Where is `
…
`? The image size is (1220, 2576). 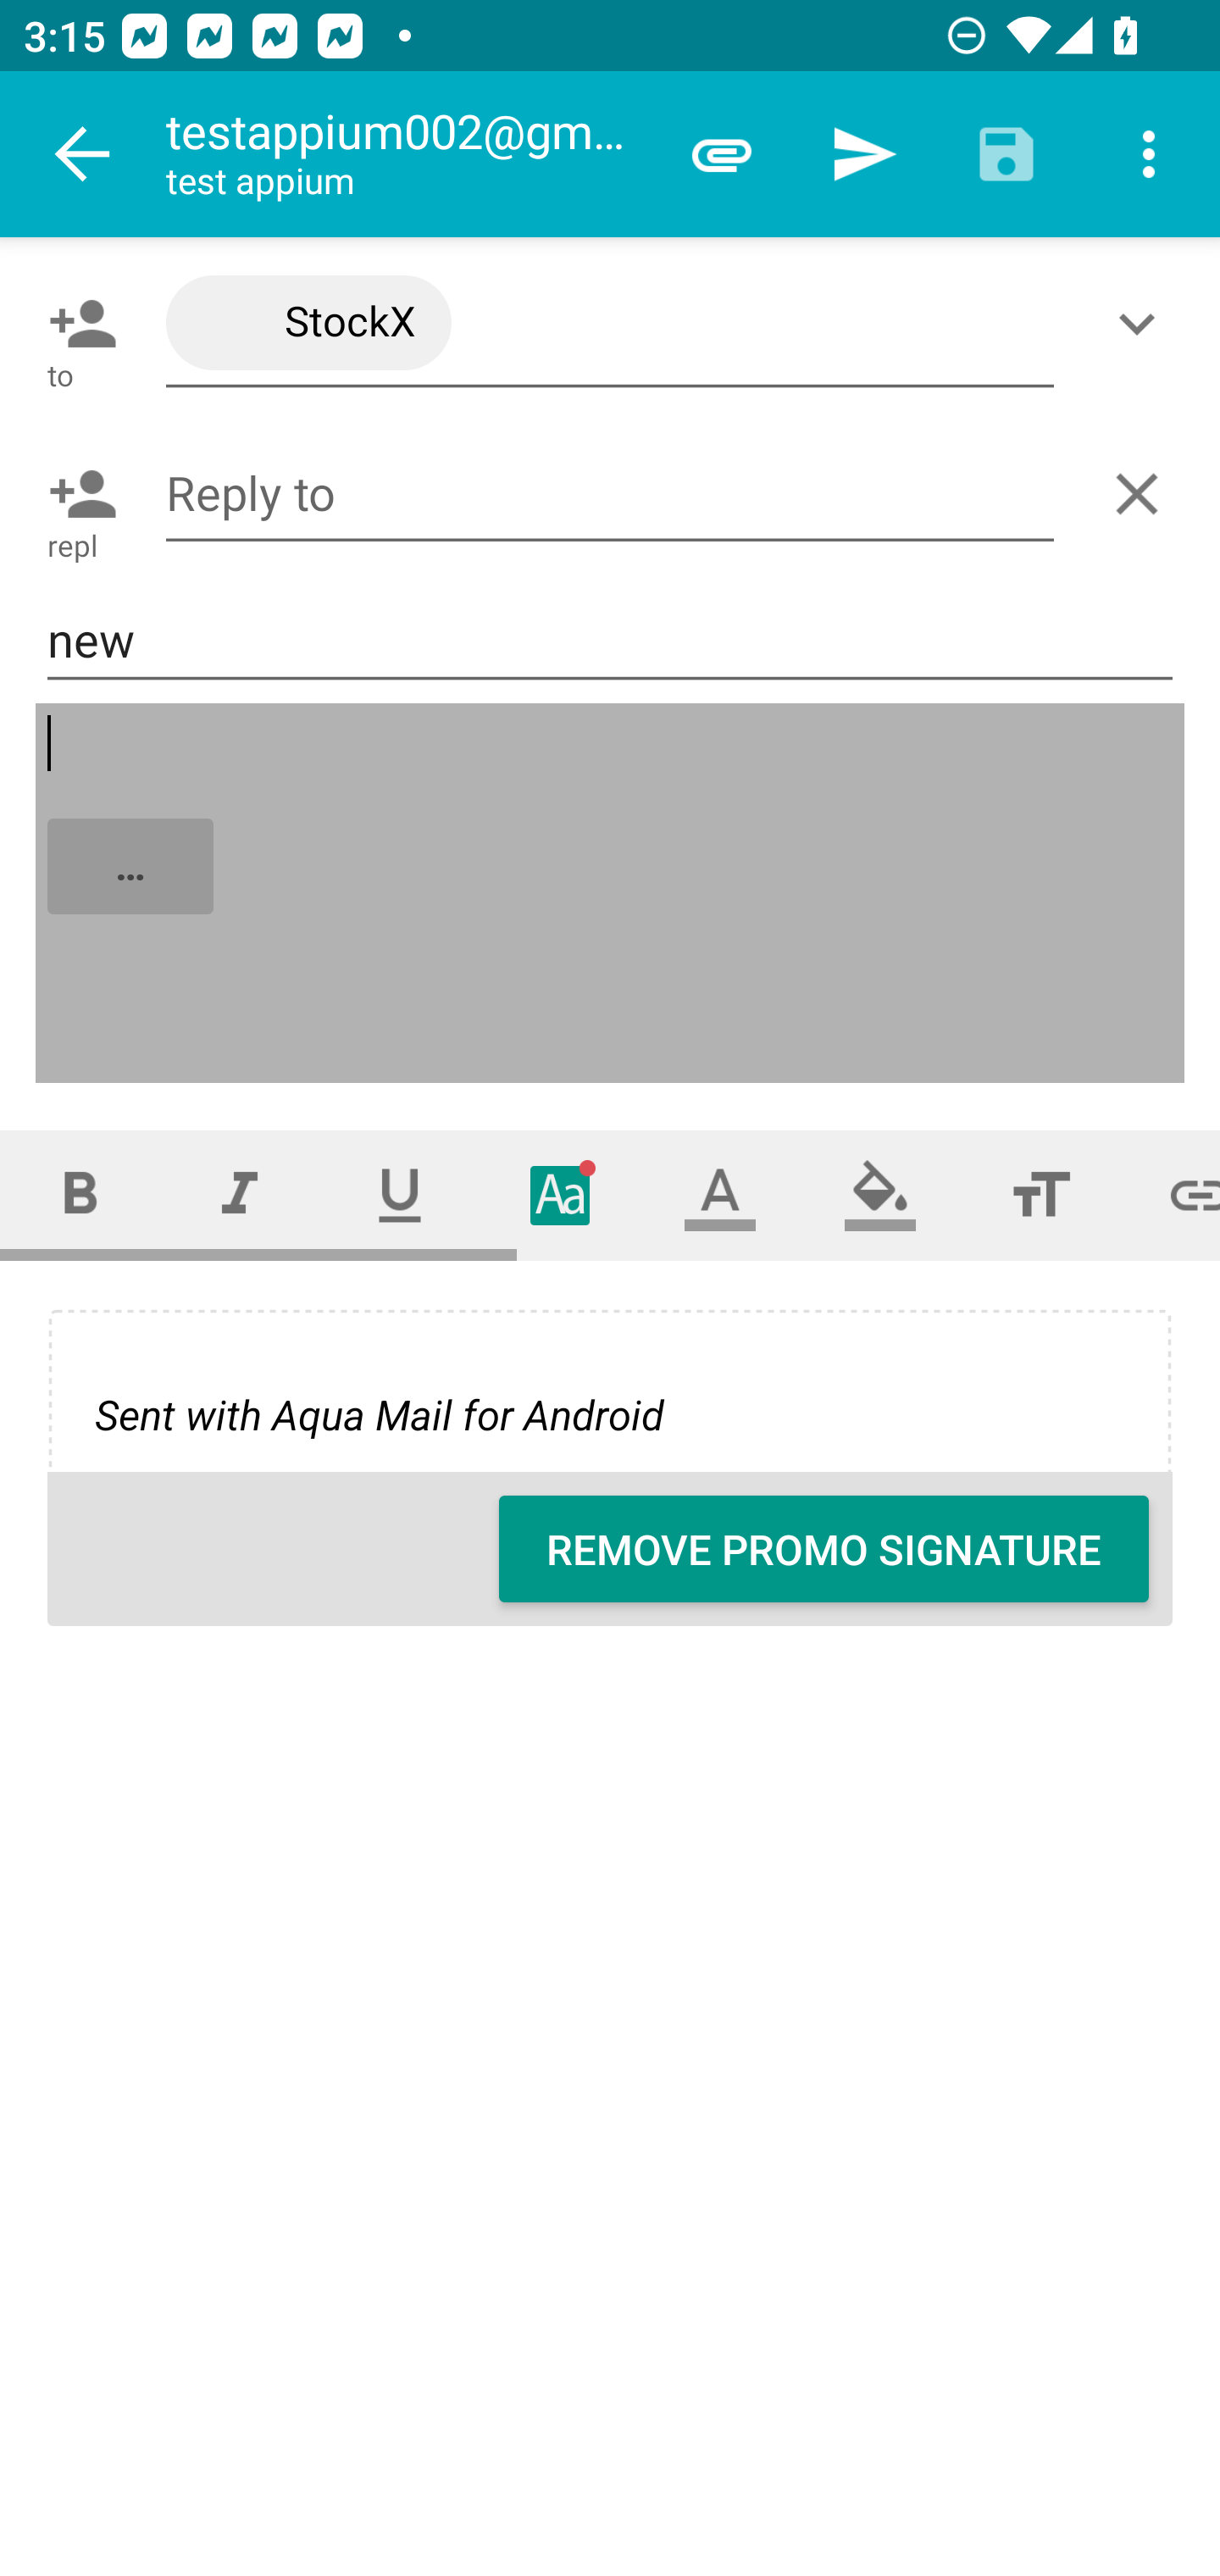 
…
 is located at coordinates (612, 895).